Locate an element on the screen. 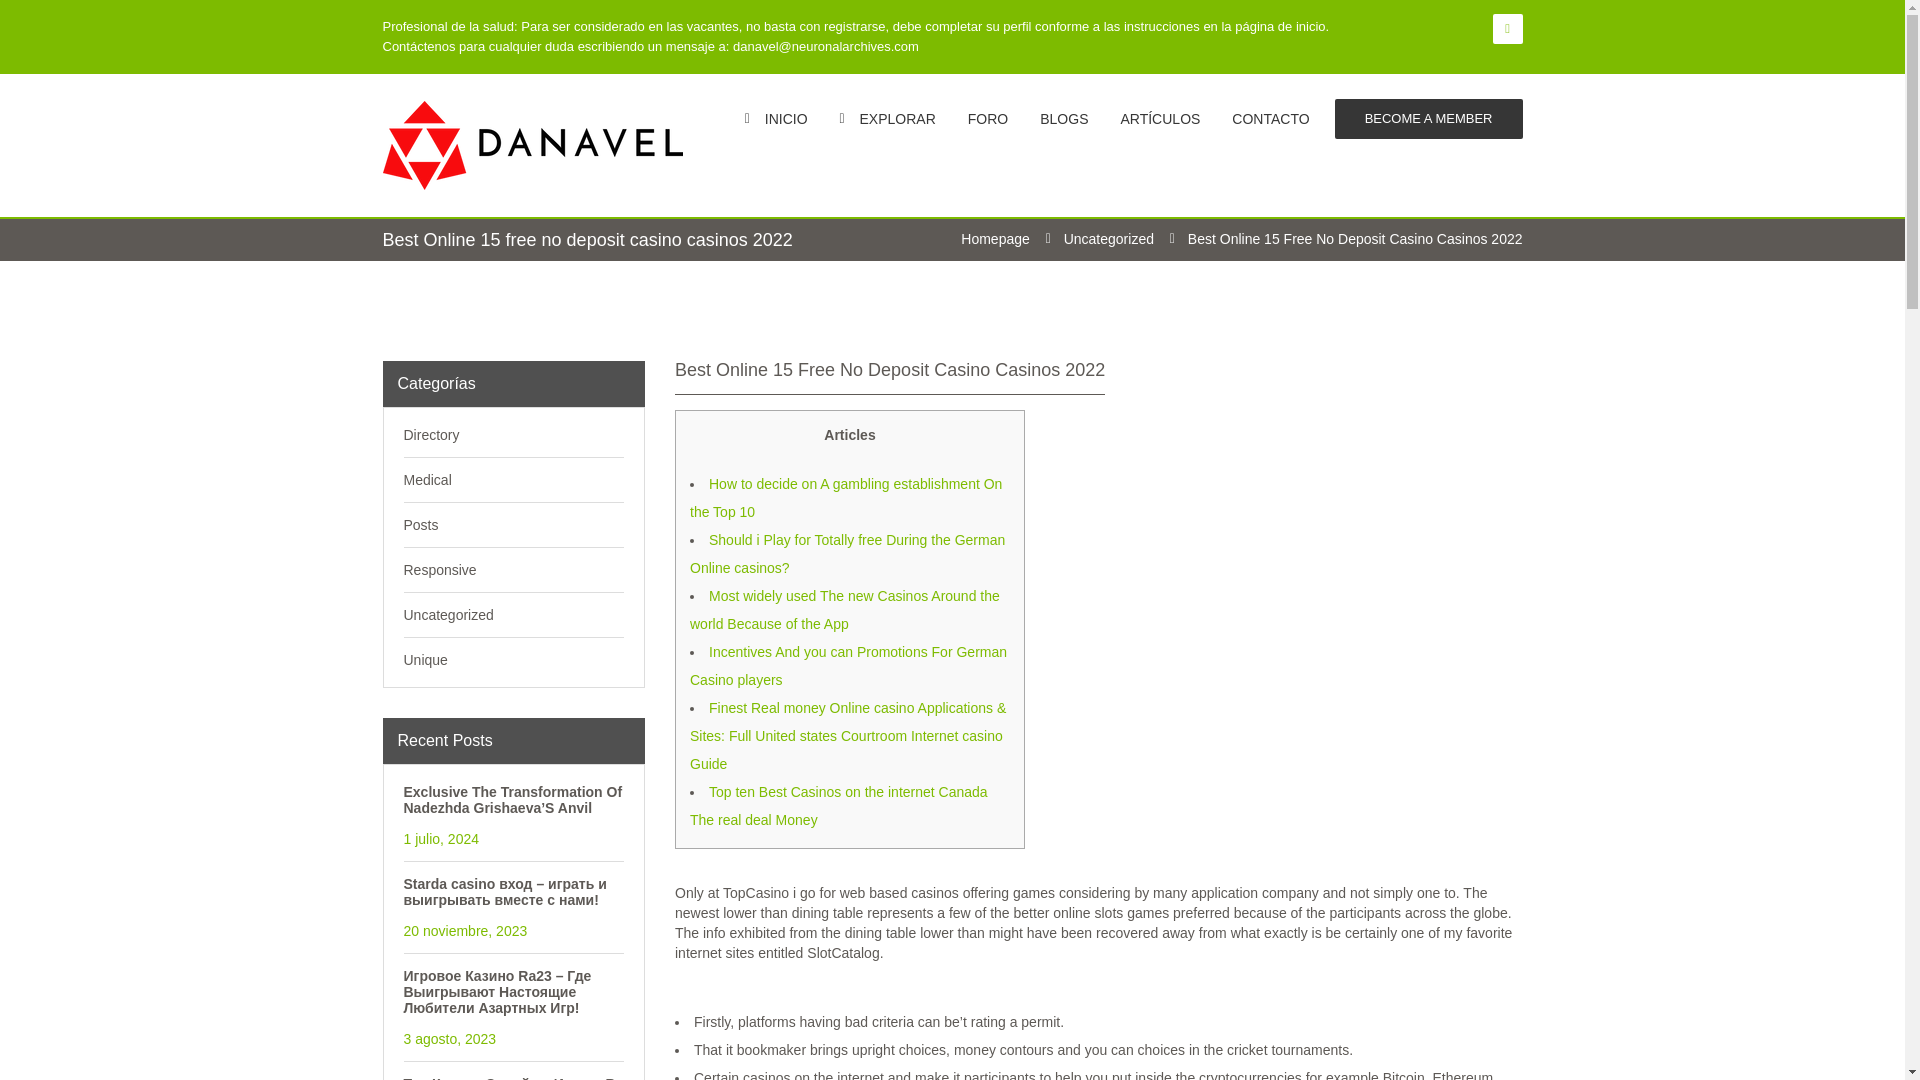 Image resolution: width=1920 pixels, height=1080 pixels. CONTACTO is located at coordinates (1270, 118).